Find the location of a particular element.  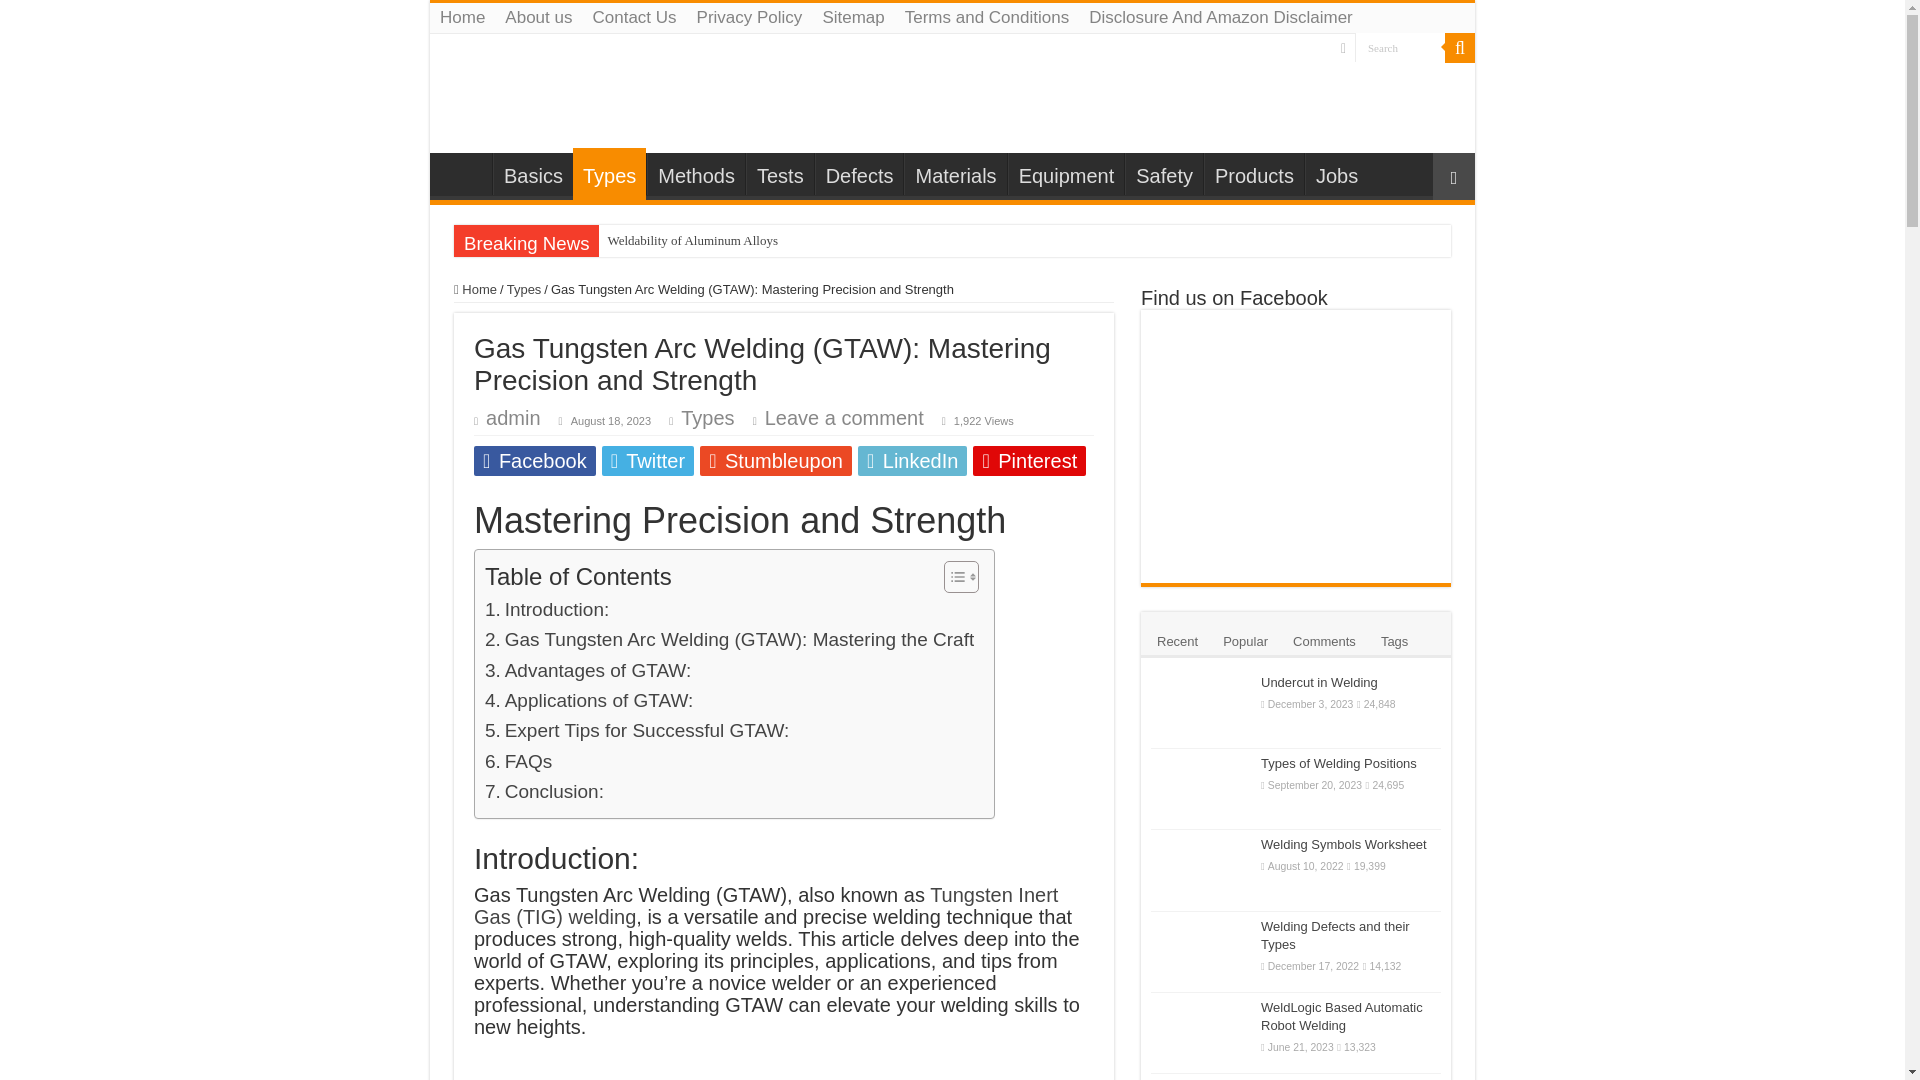

Terms and Conditions is located at coordinates (986, 18).